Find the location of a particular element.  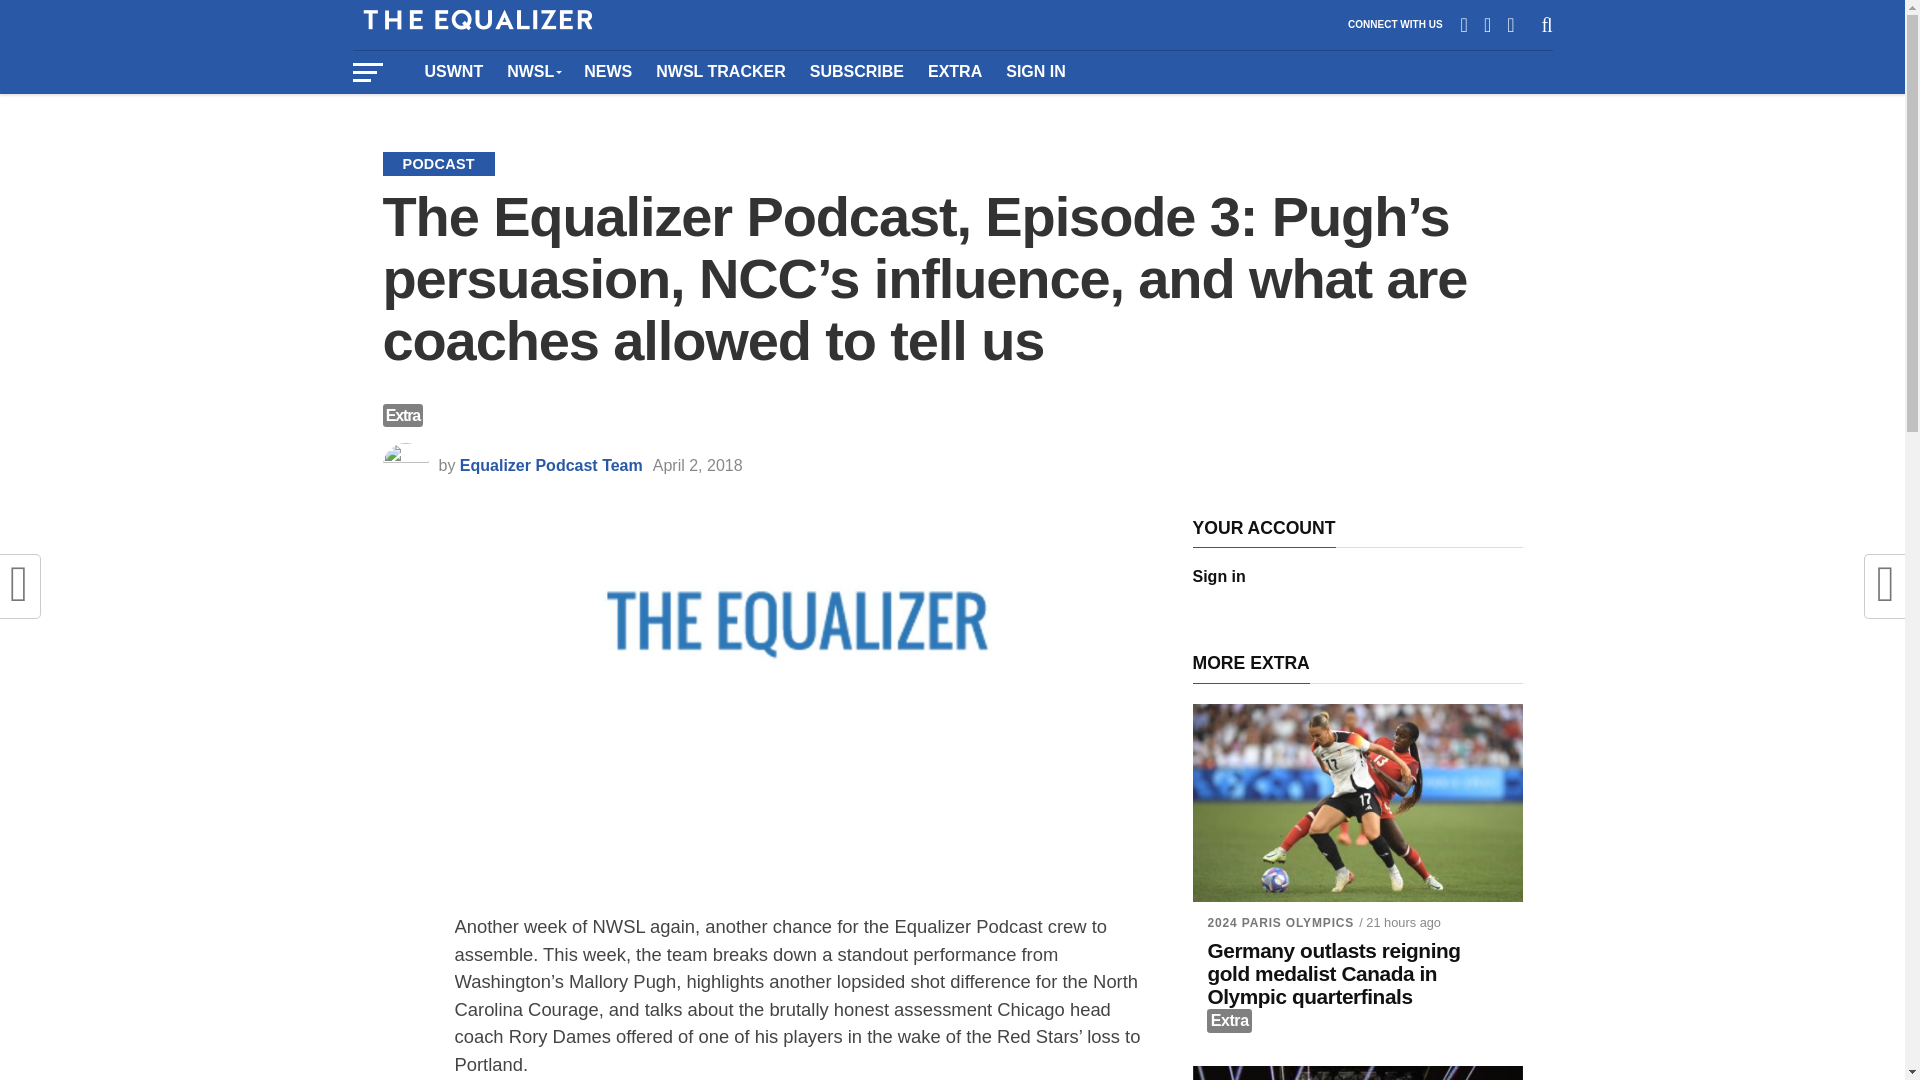

USWNT is located at coordinates (454, 71).